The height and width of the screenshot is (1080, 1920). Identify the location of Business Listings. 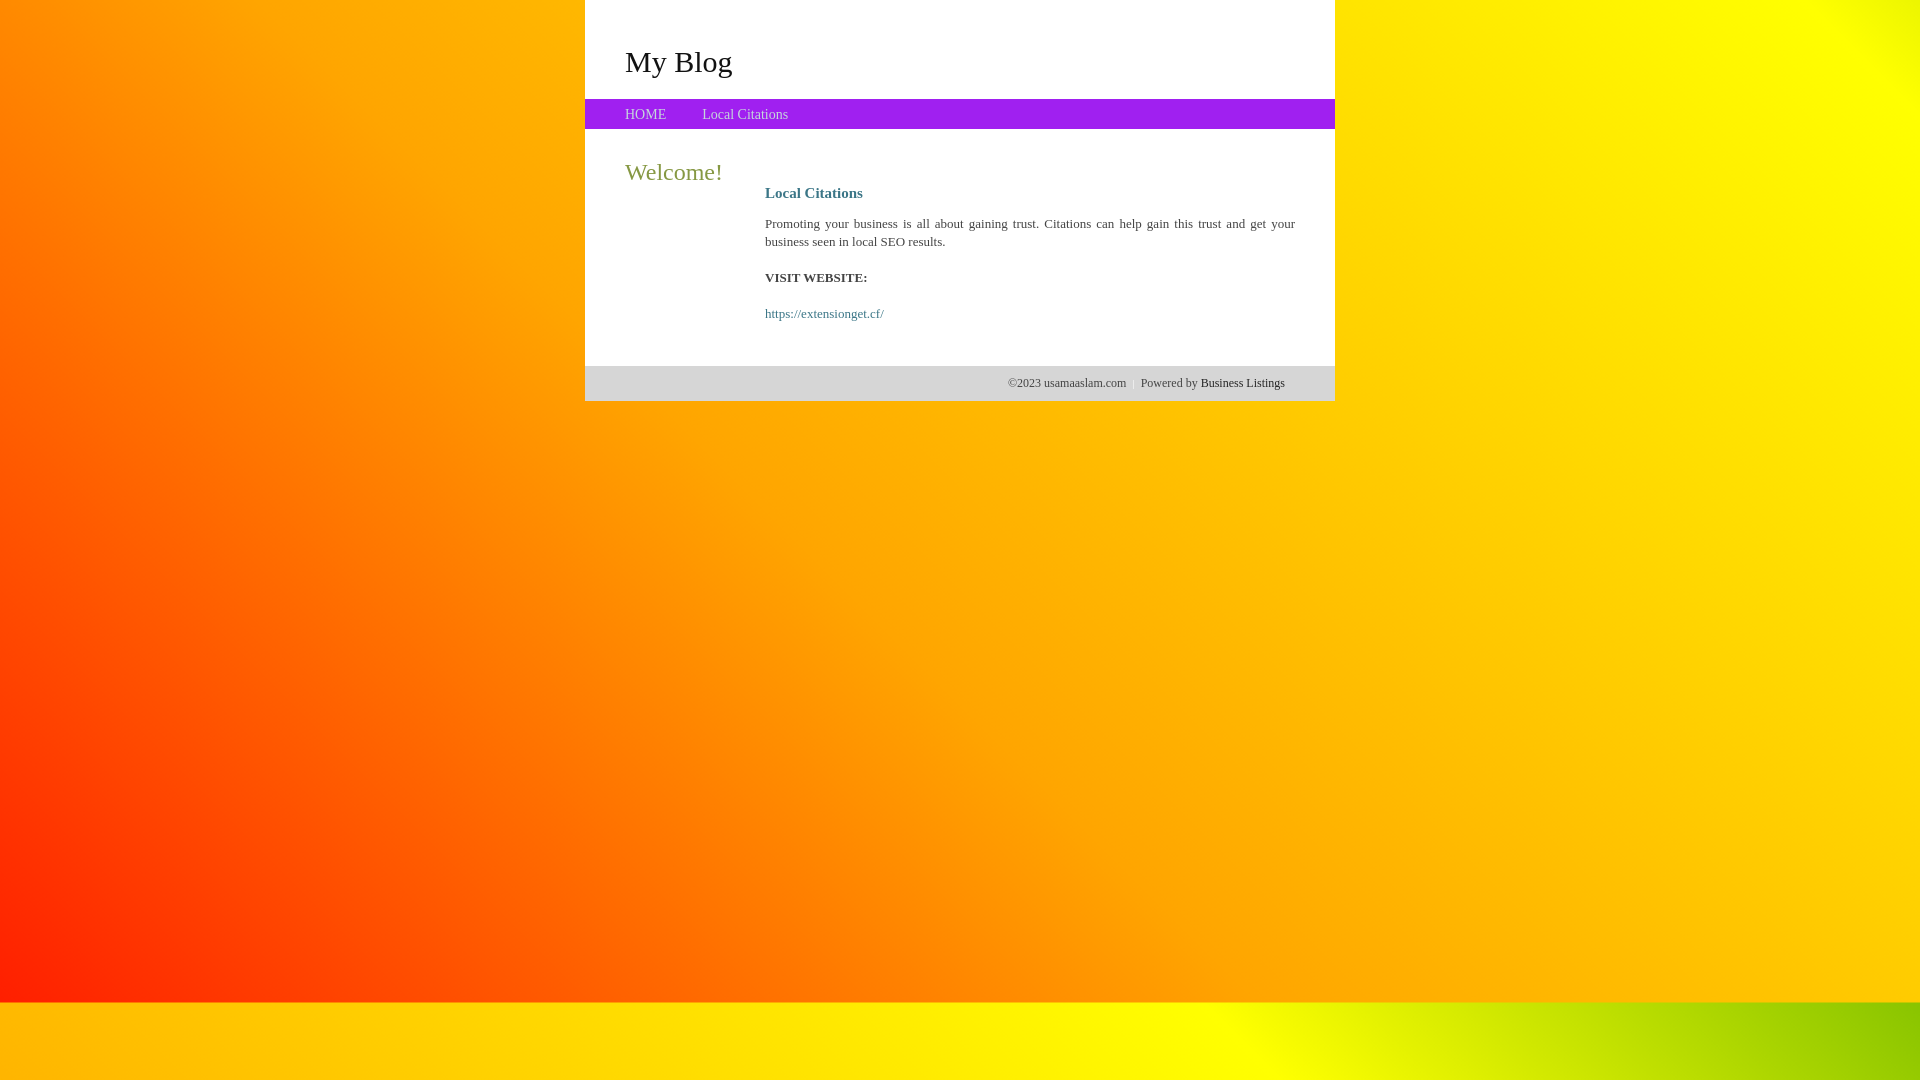
(1243, 383).